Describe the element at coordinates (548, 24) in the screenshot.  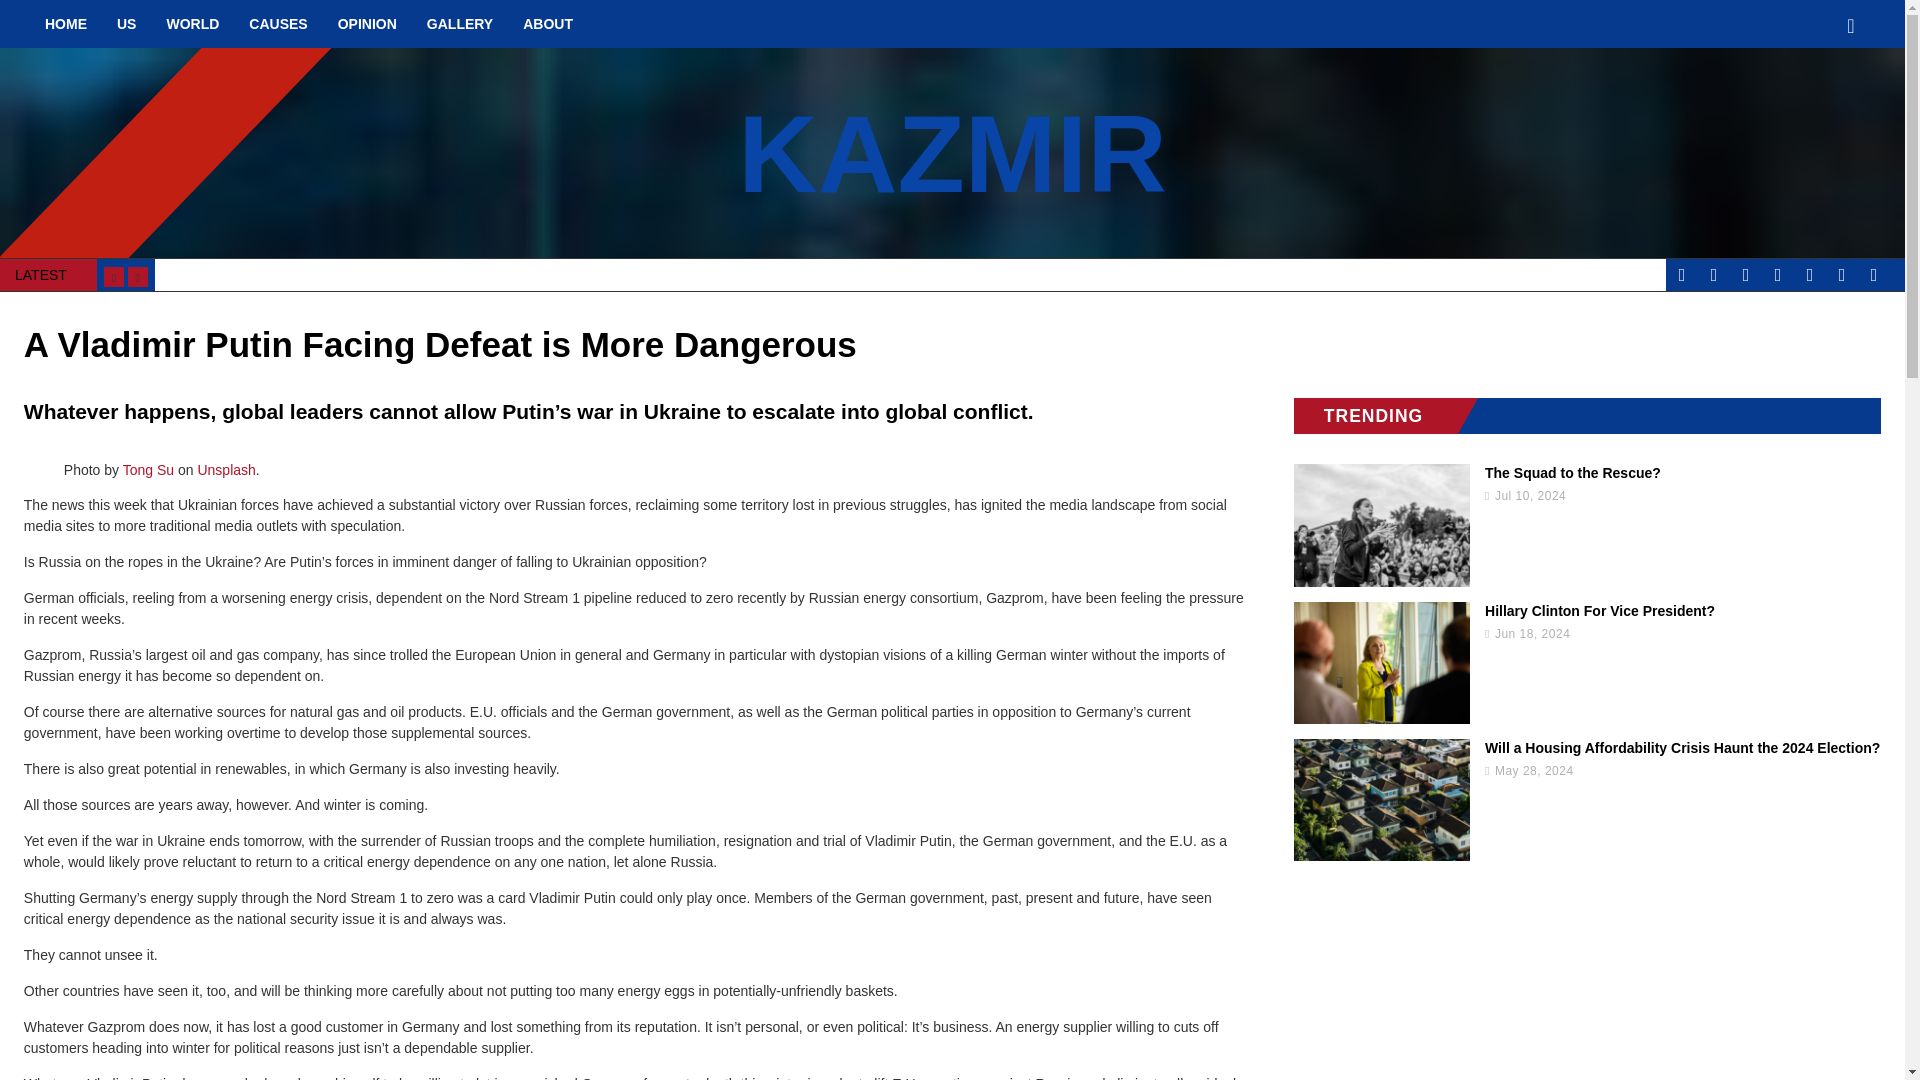
I see `ABOUT` at that location.